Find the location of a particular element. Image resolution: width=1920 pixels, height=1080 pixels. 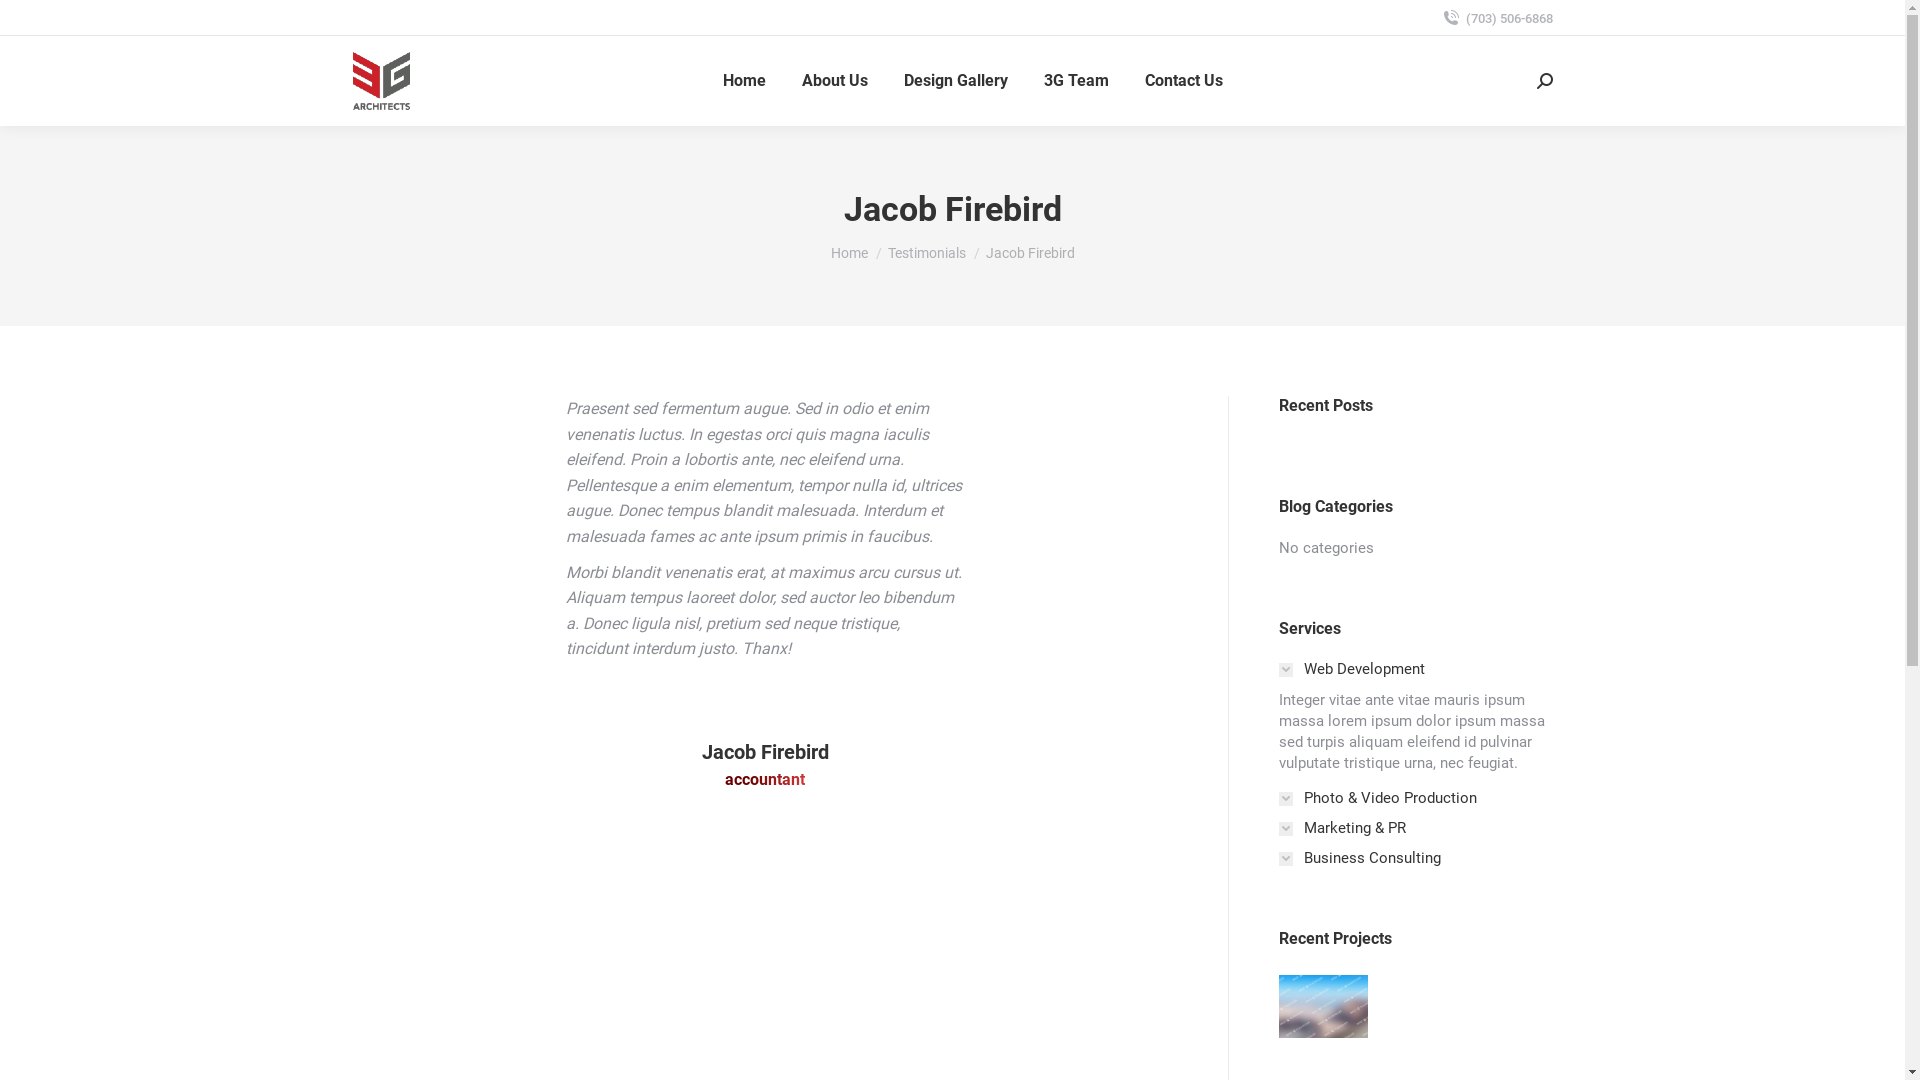

Seven Mobile App is located at coordinates (1324, 1008).